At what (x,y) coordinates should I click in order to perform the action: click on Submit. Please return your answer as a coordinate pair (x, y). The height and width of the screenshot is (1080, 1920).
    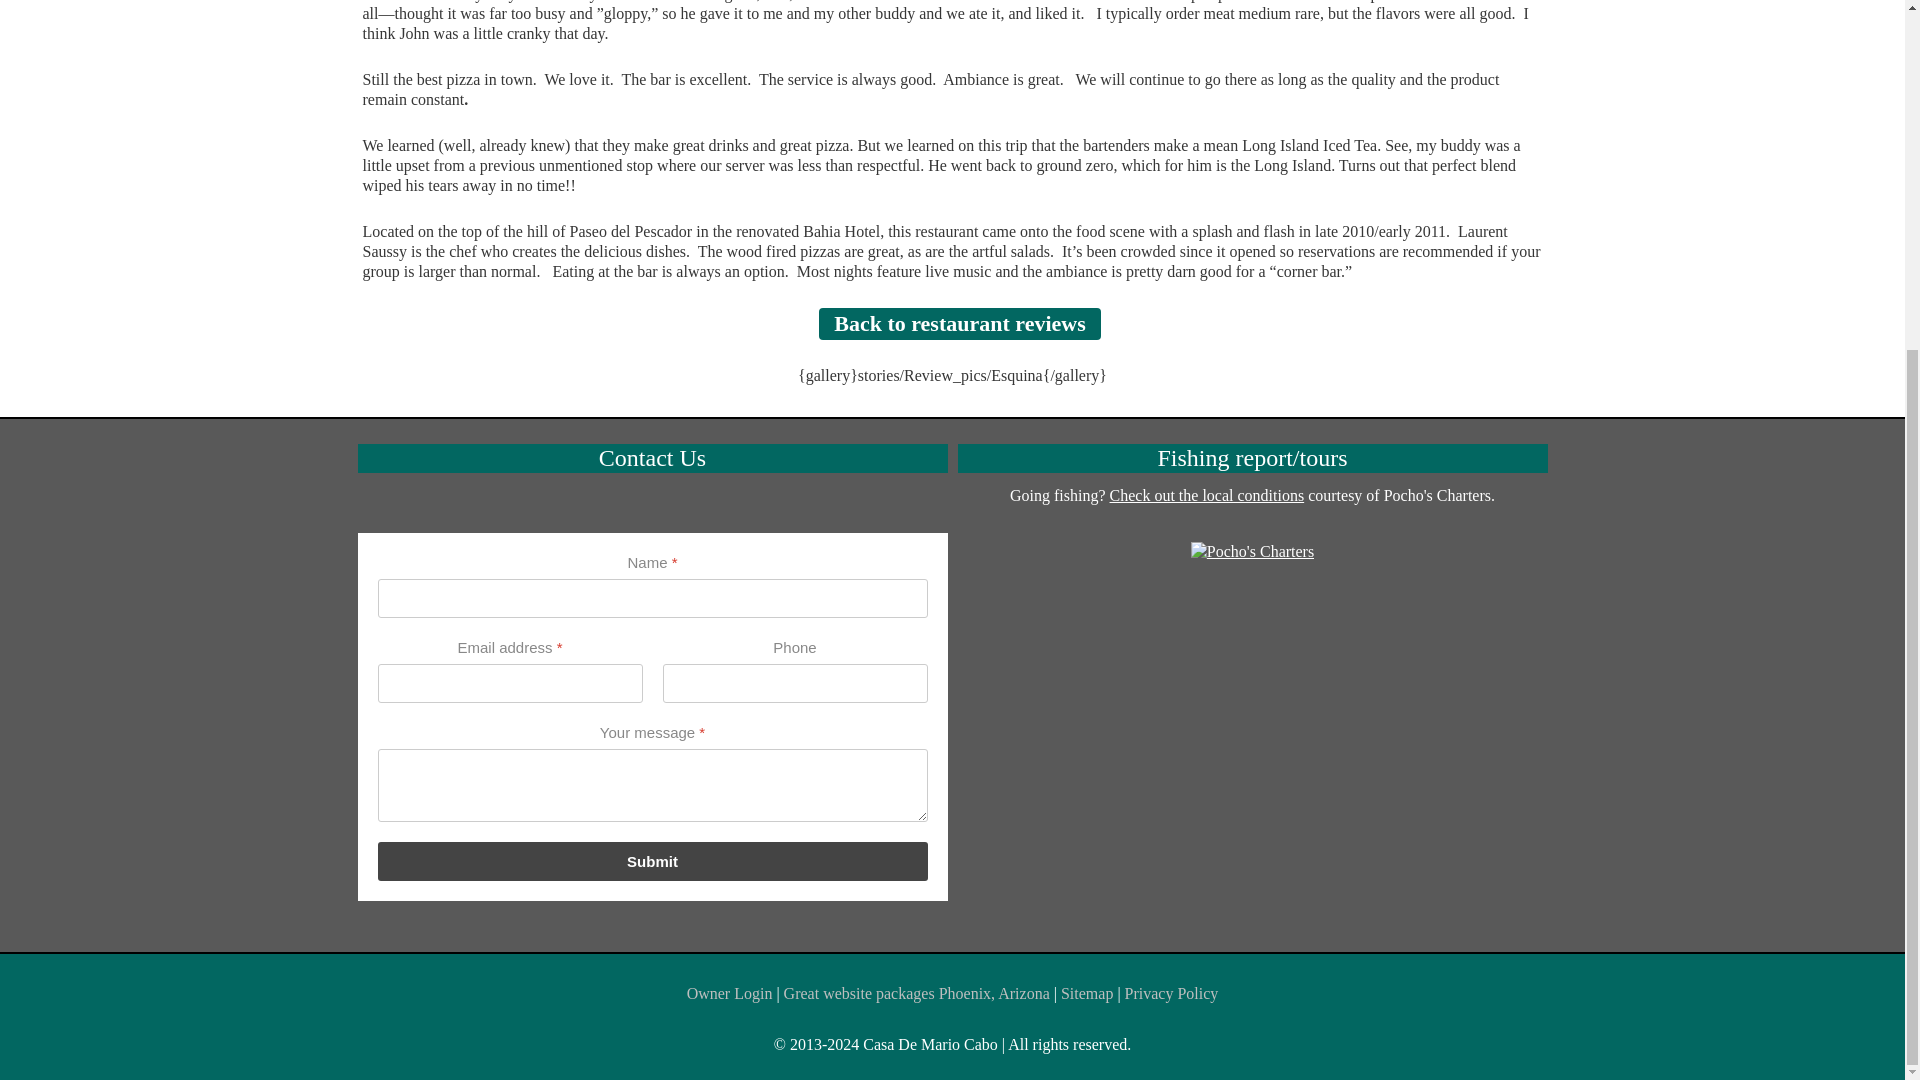
    Looking at the image, I should click on (652, 862).